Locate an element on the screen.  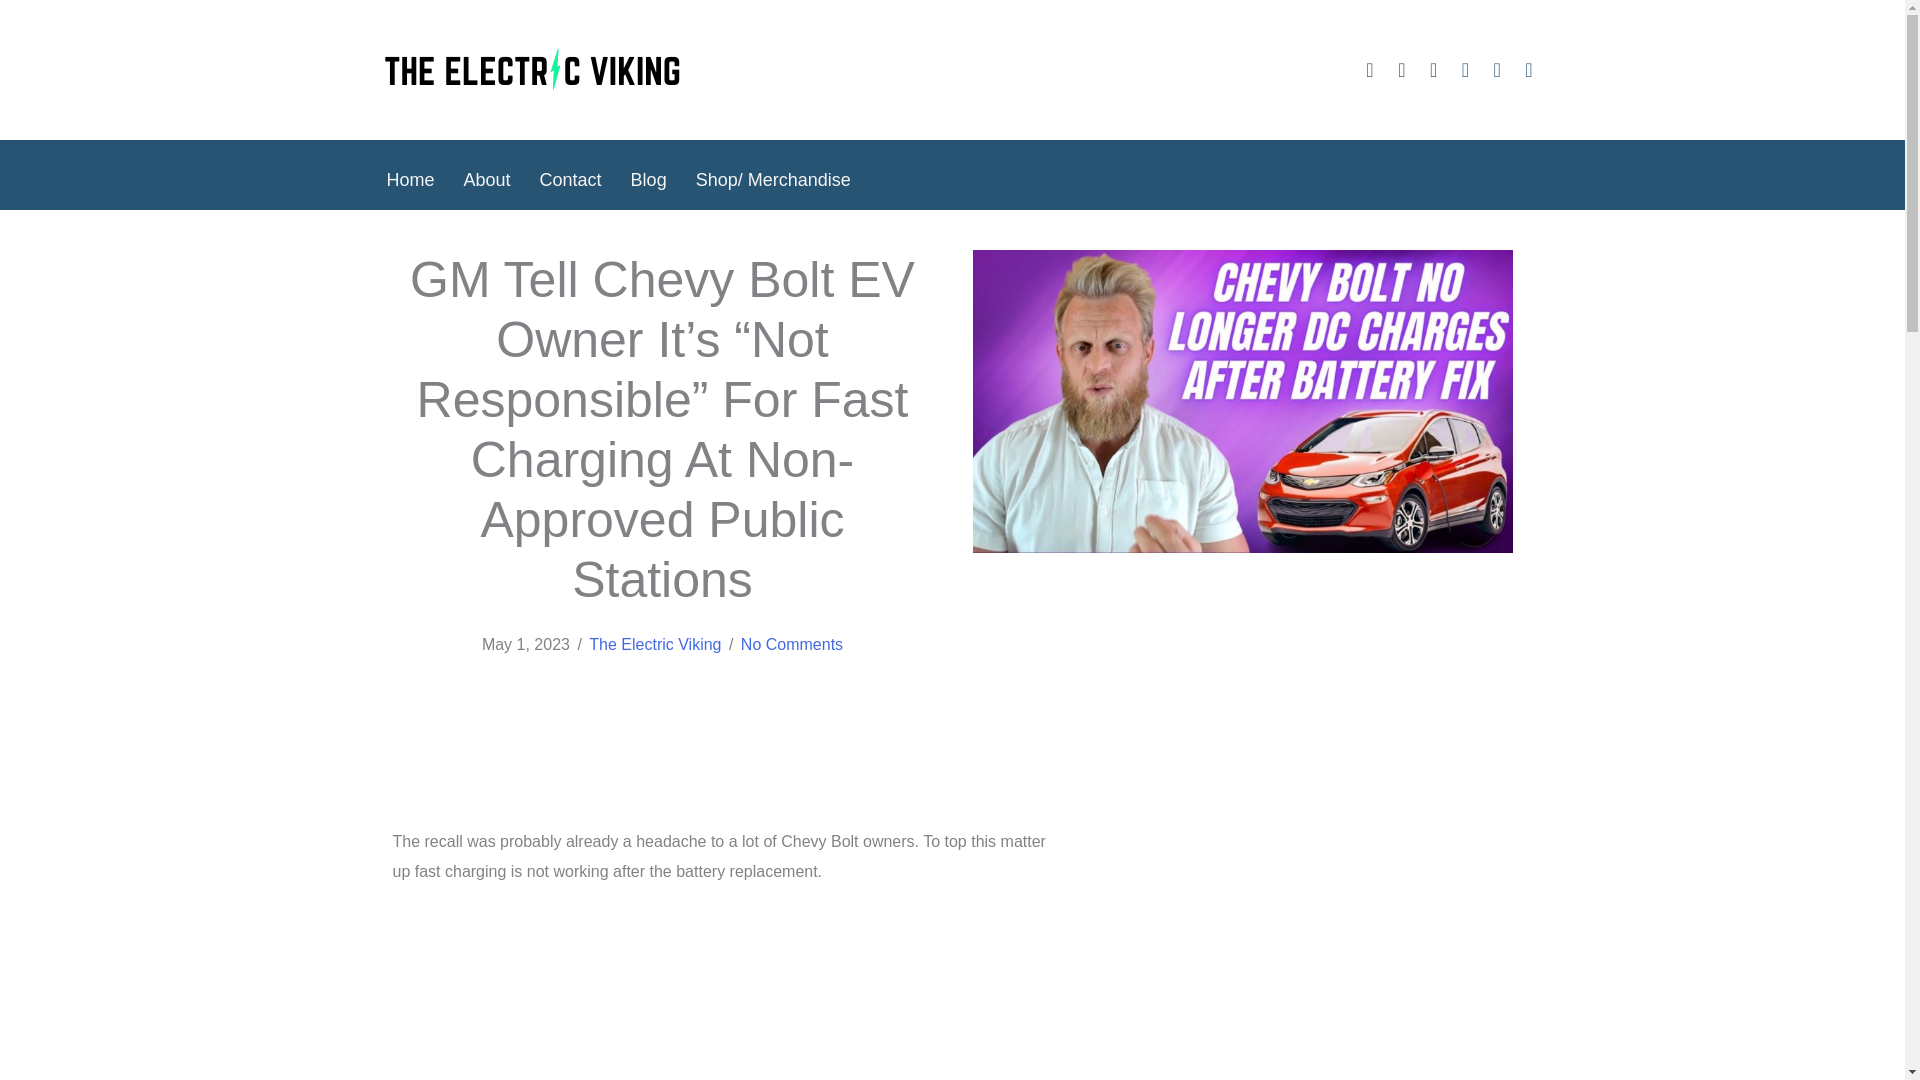
No Comments is located at coordinates (792, 644).